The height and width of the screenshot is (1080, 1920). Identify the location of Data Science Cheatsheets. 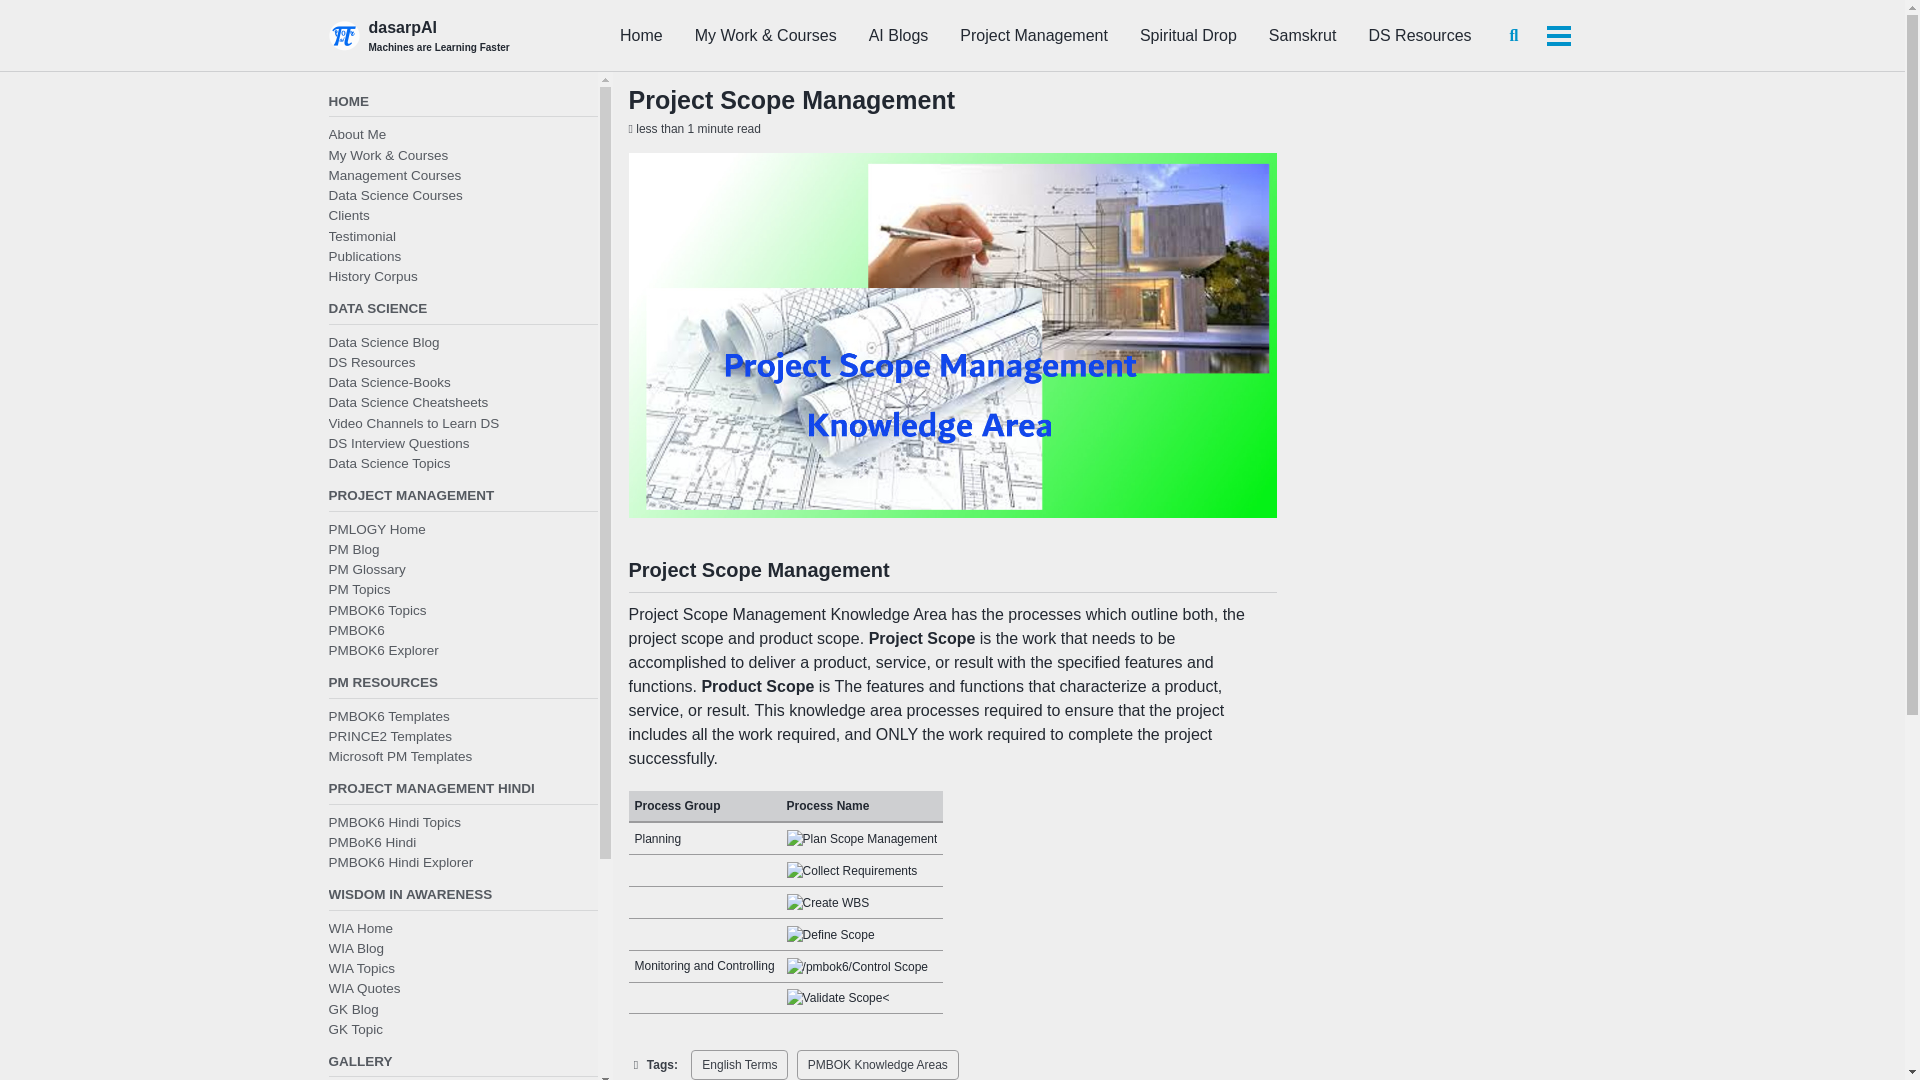
(408, 402).